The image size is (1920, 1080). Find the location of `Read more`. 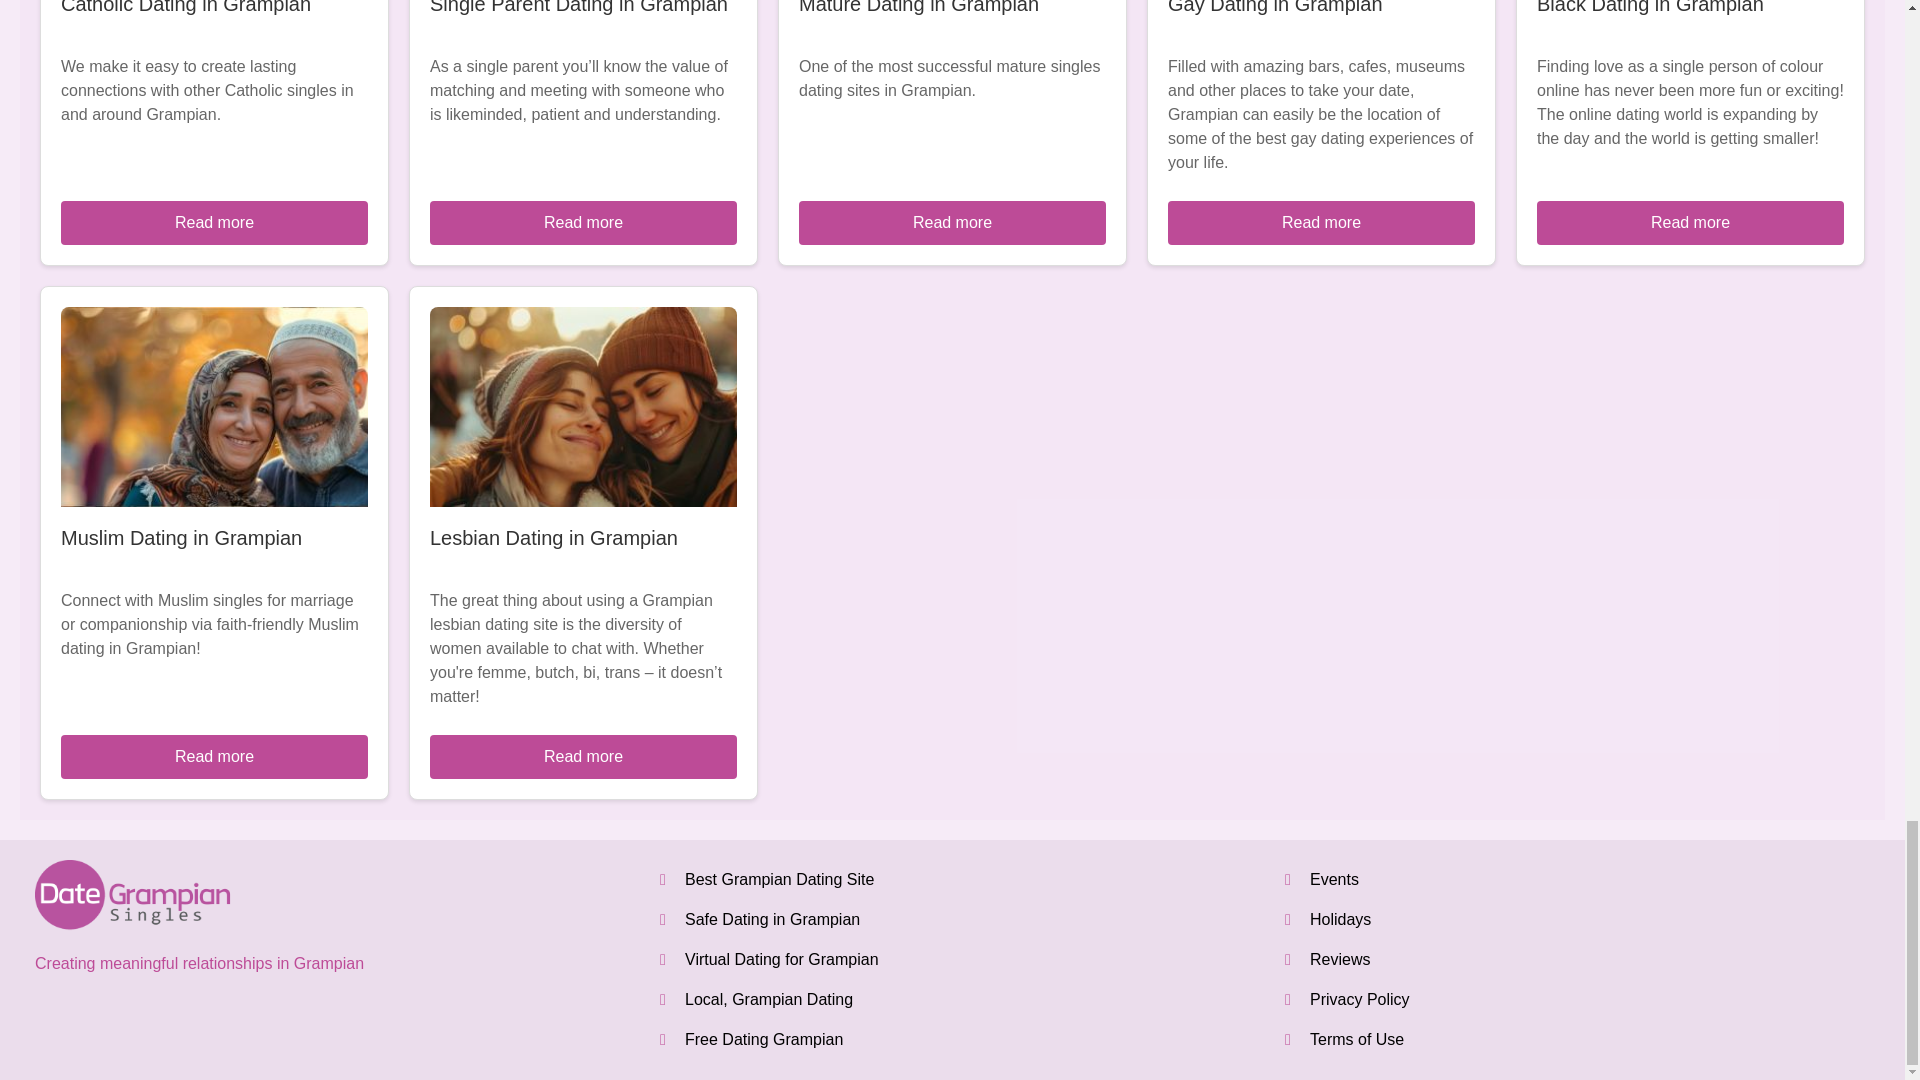

Read more is located at coordinates (584, 222).